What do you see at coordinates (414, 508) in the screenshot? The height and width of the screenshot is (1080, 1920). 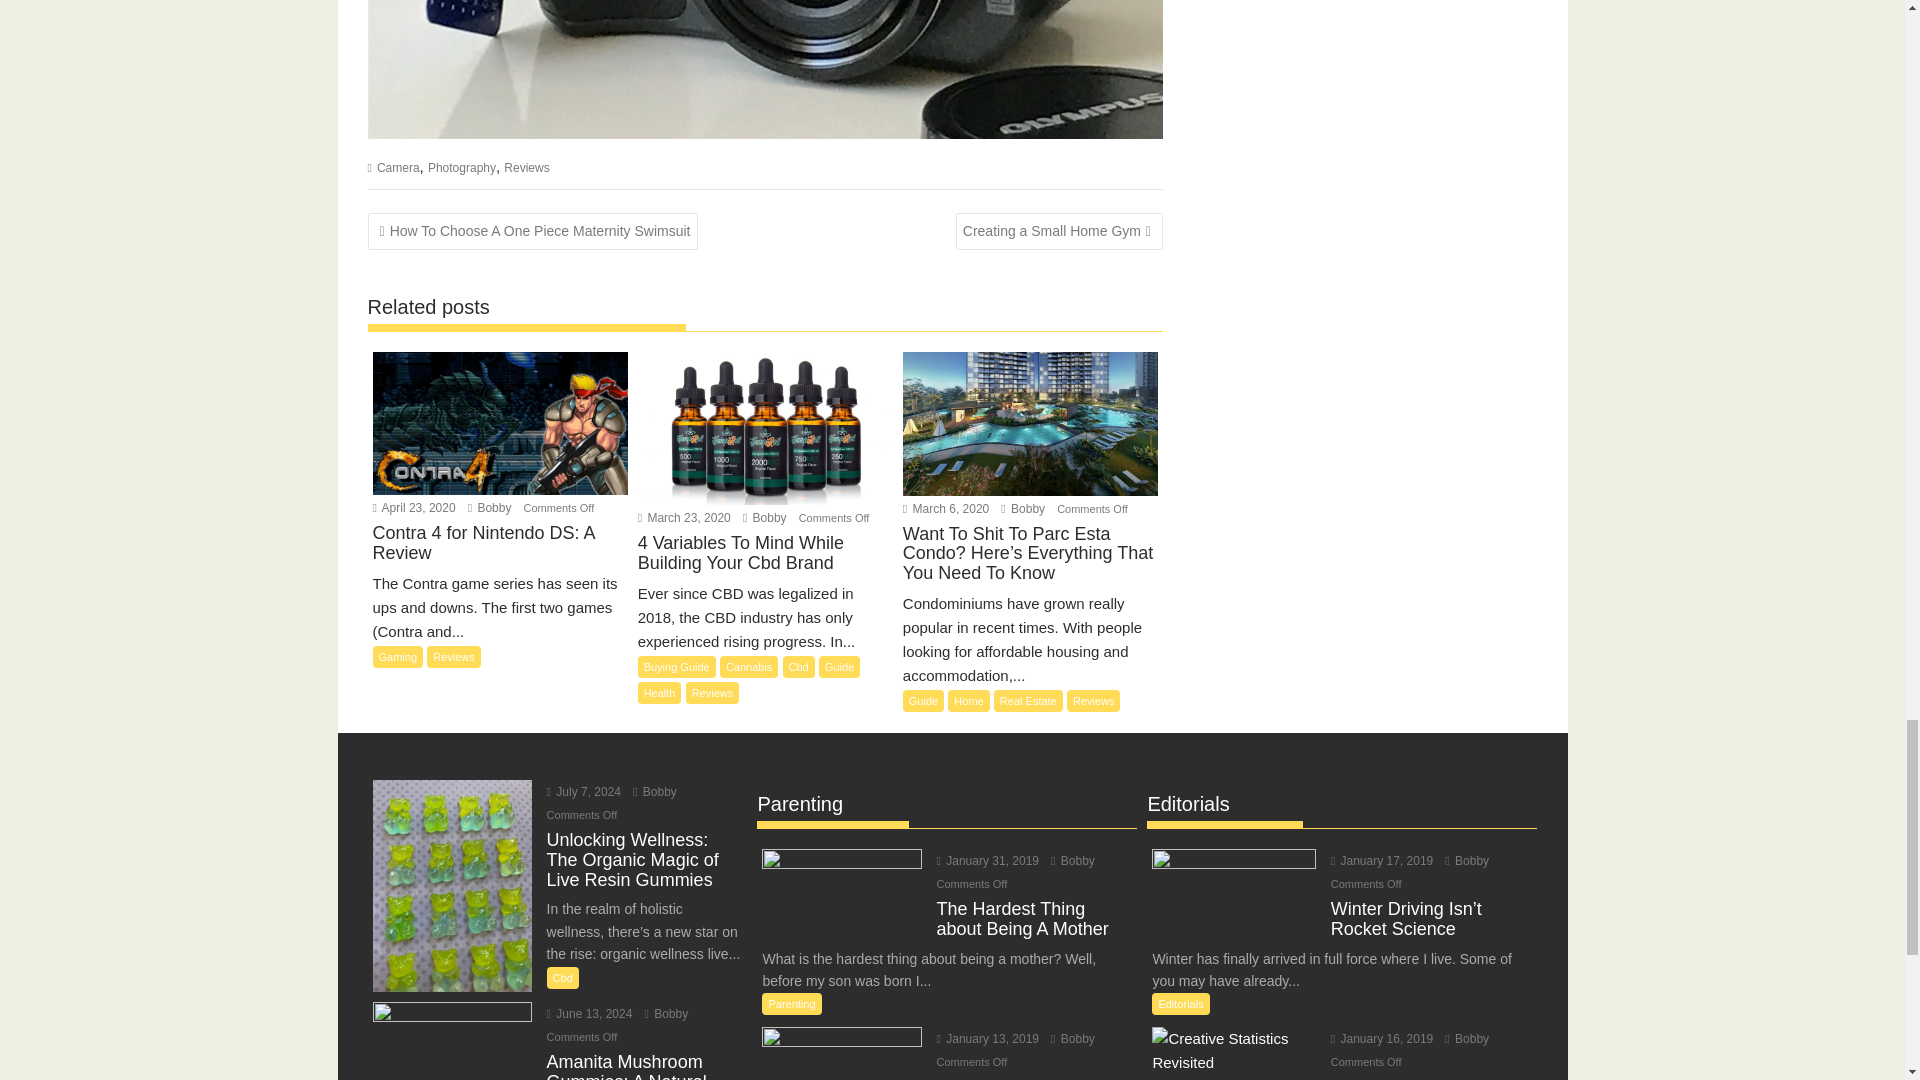 I see `April 23, 2020` at bounding box center [414, 508].